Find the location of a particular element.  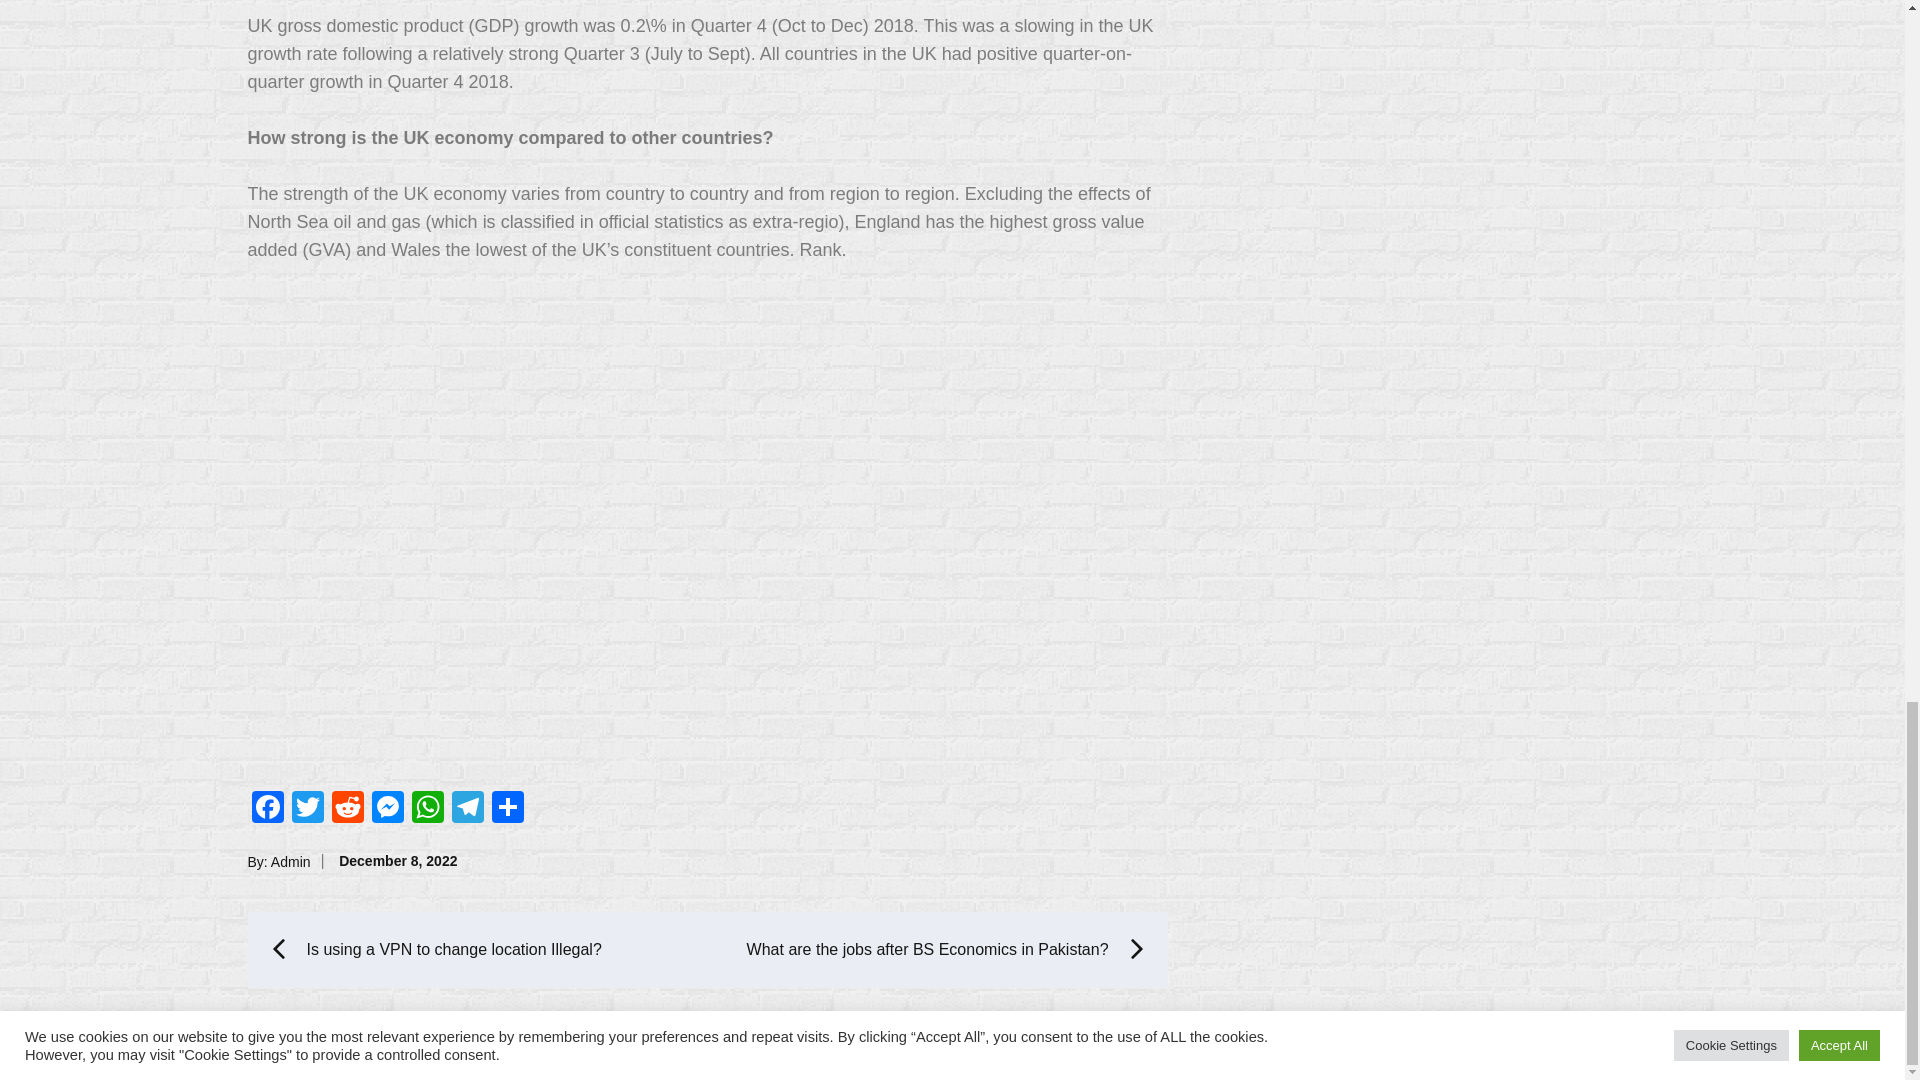

Messenger is located at coordinates (388, 809).